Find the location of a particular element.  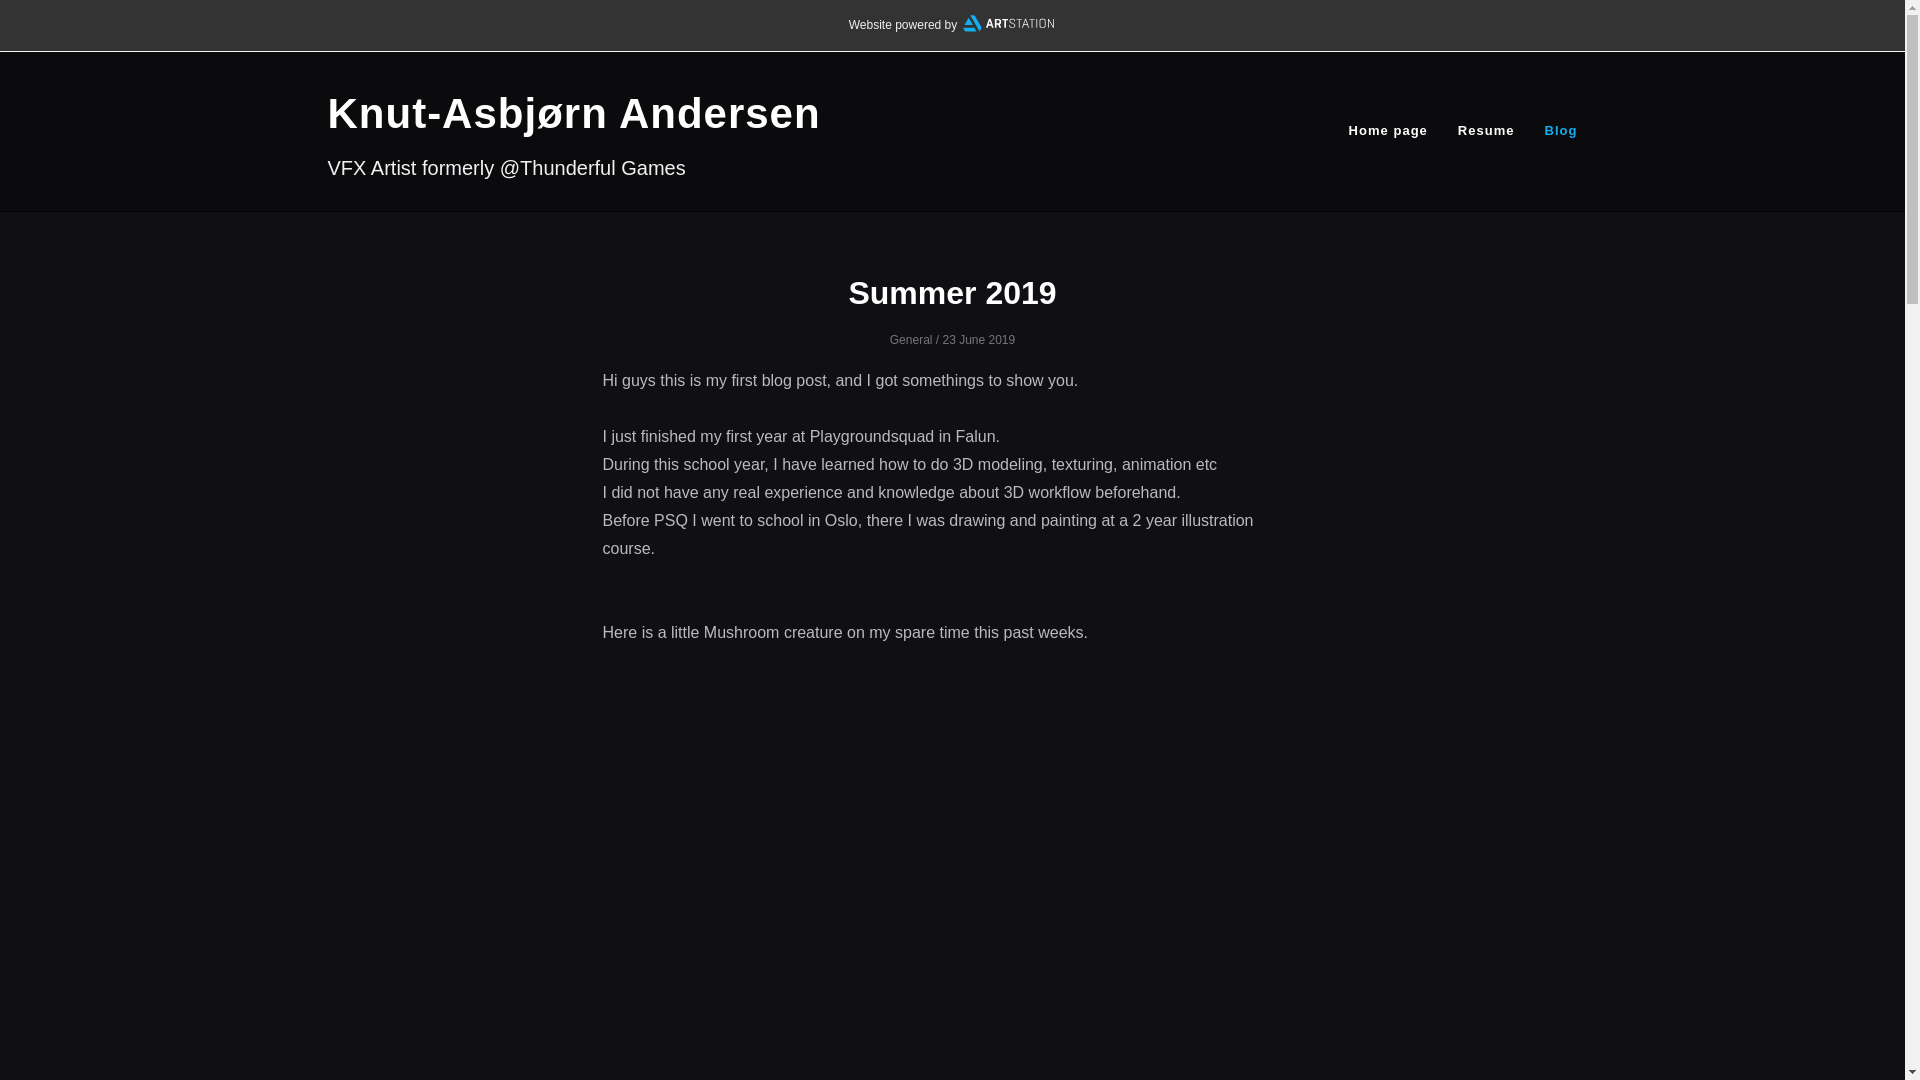

Resume is located at coordinates (1486, 130).